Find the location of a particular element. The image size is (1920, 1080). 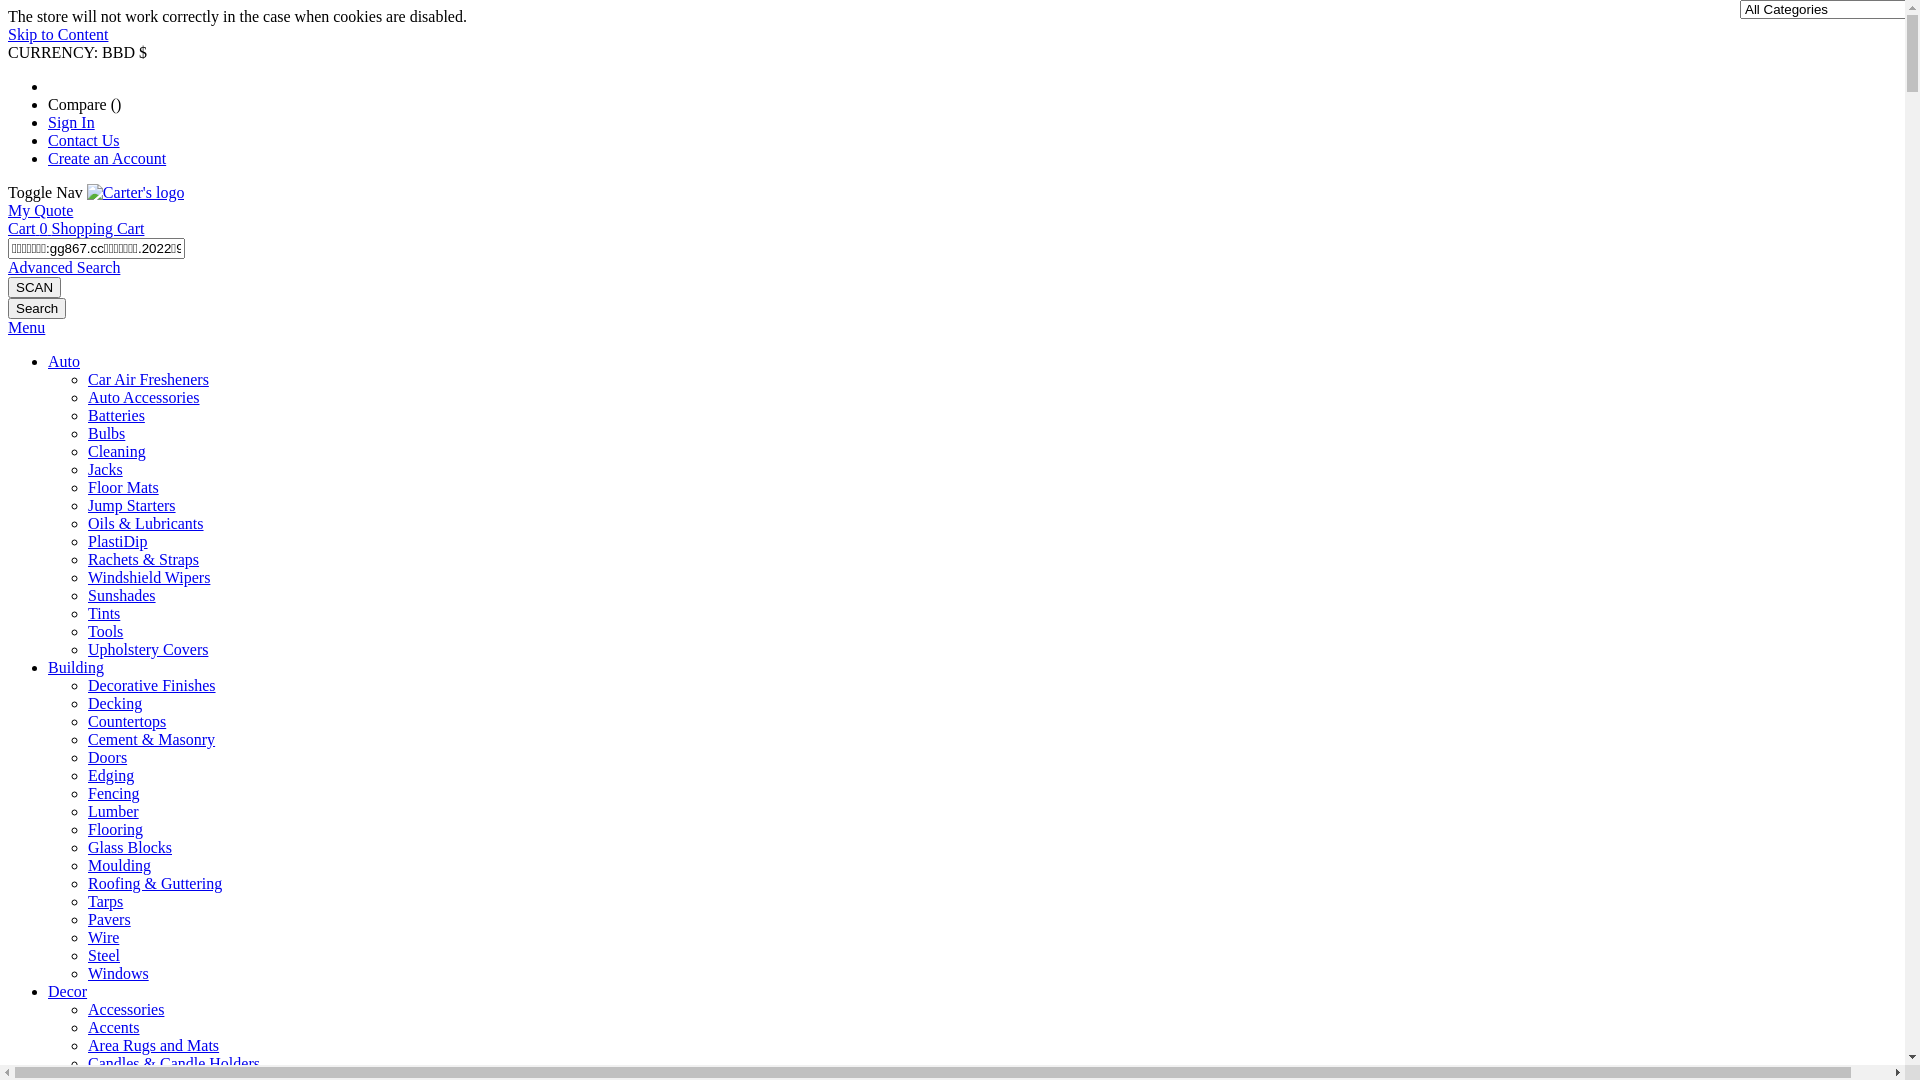

Accessories is located at coordinates (126, 1009).